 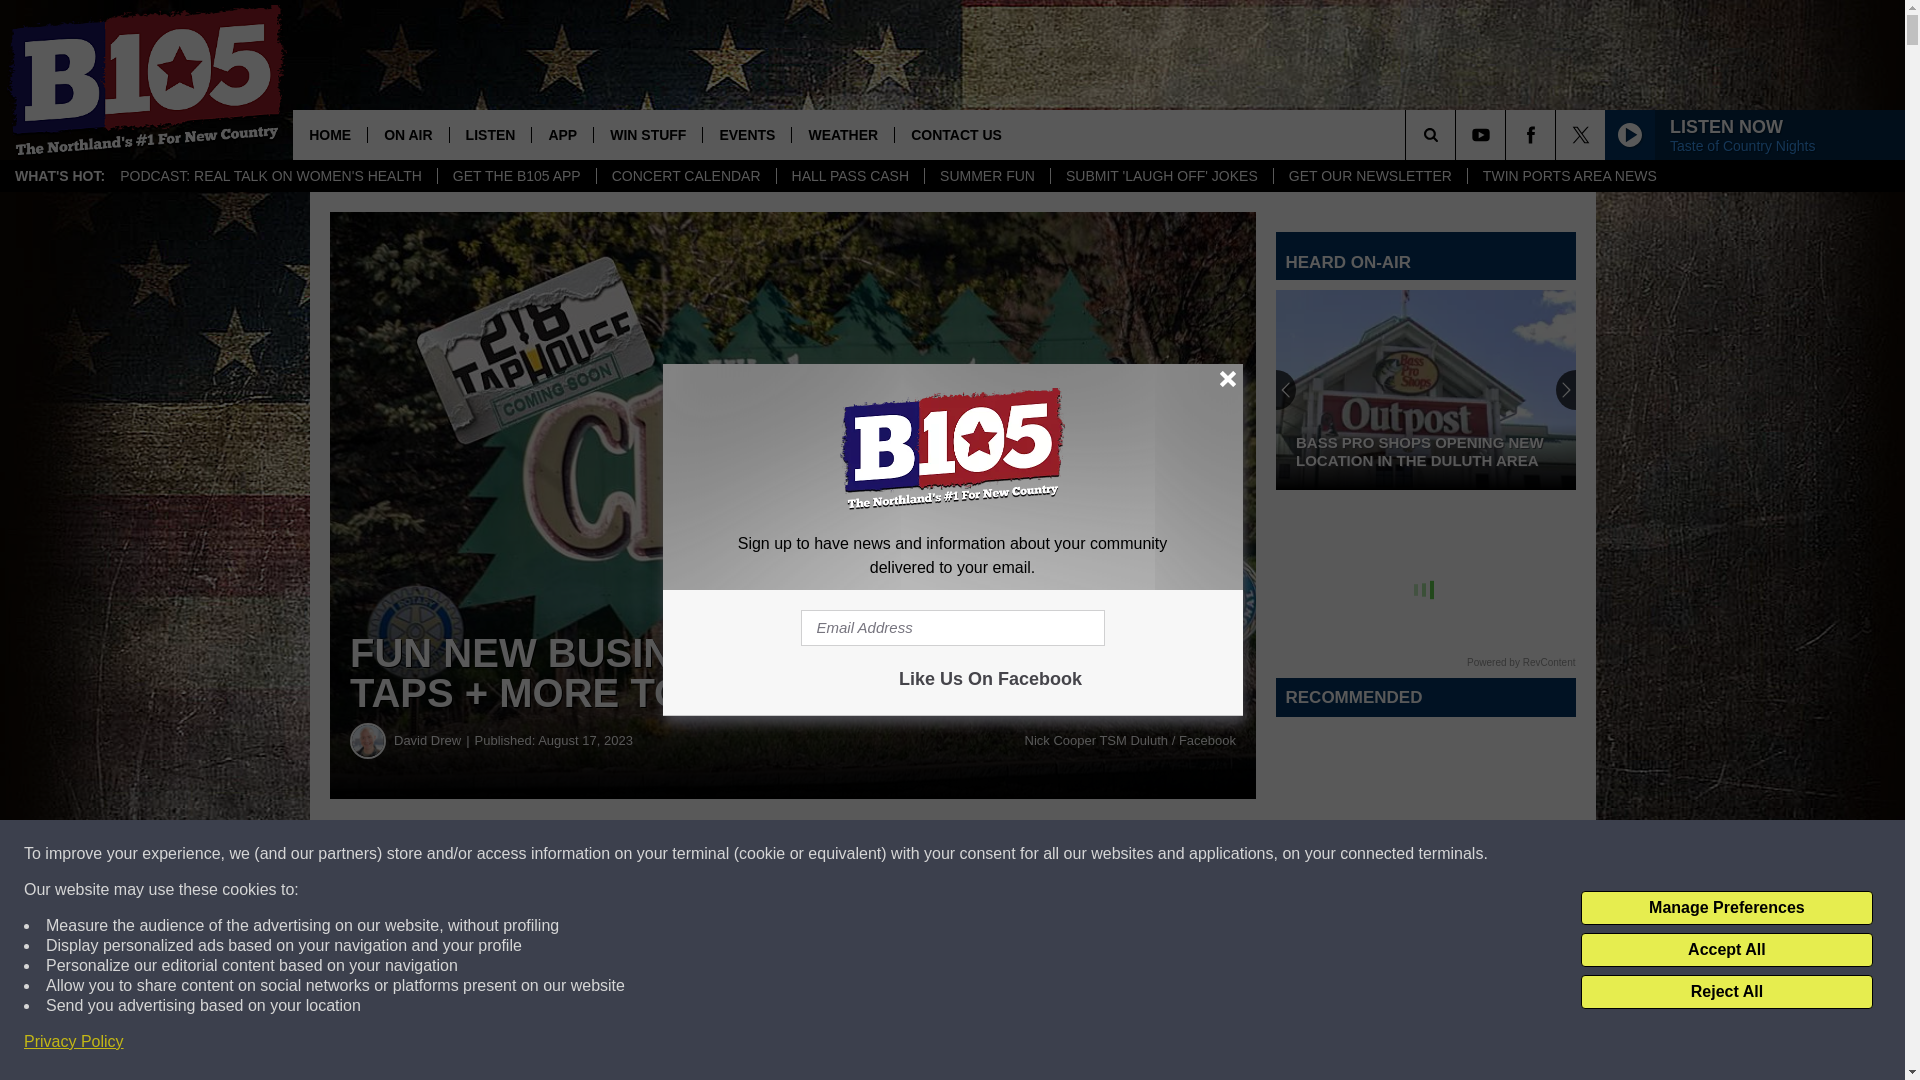 I want to click on Share on Facebook, so click(x=608, y=854).